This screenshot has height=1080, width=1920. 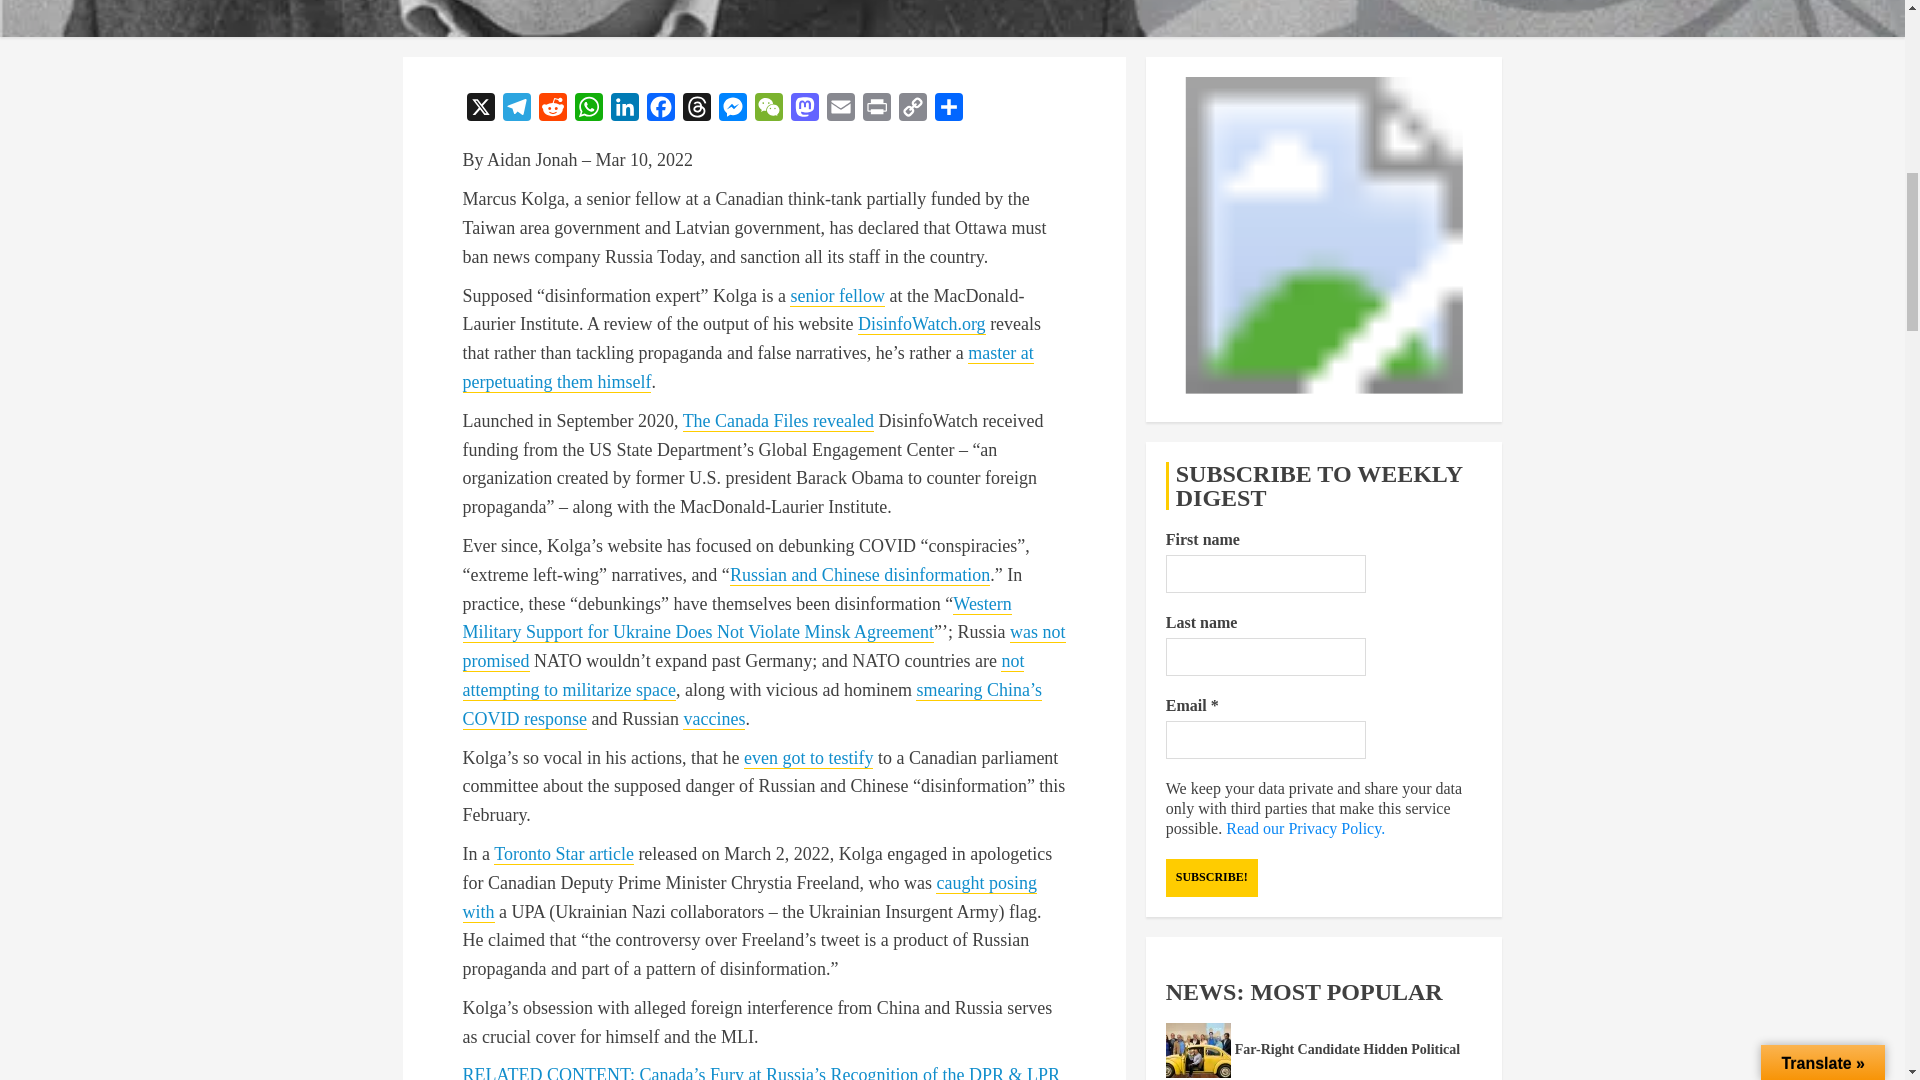 What do you see at coordinates (840, 110) in the screenshot?
I see `Email` at bounding box center [840, 110].